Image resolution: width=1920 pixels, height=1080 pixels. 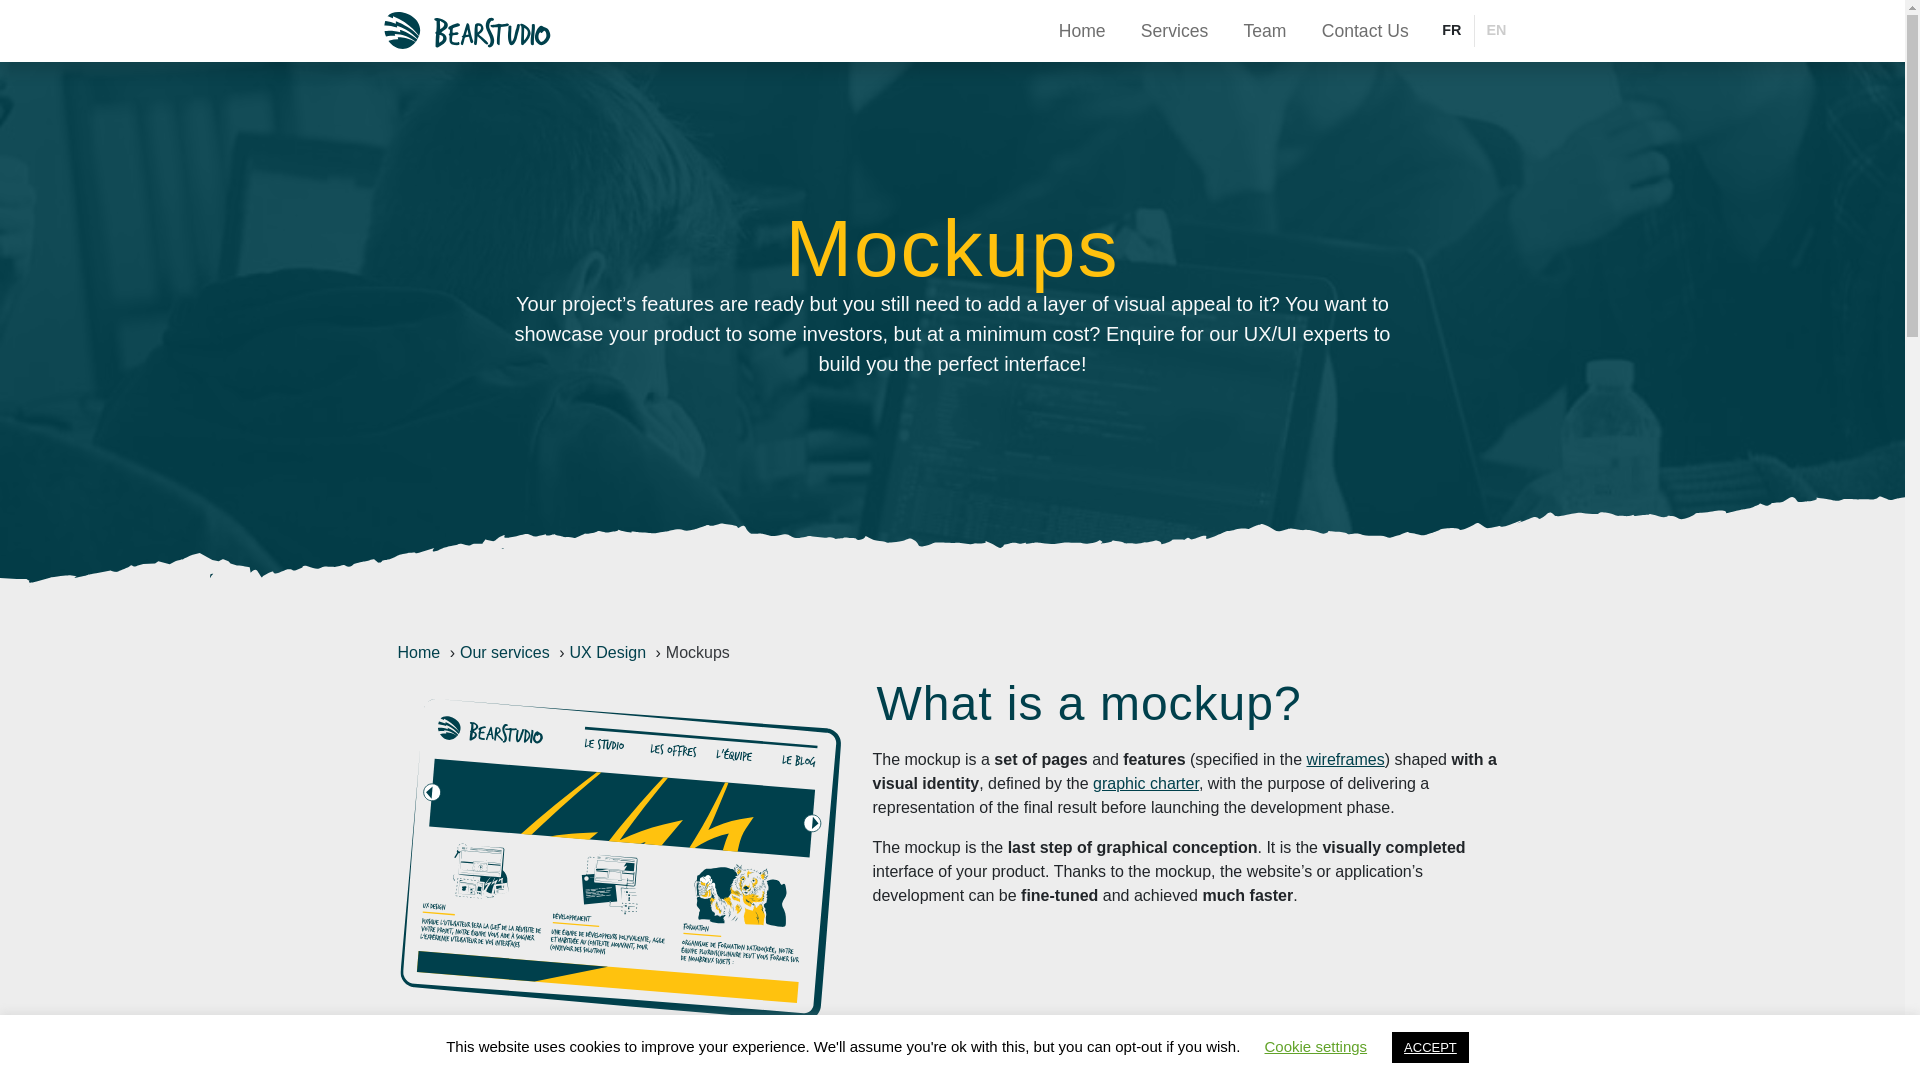 What do you see at coordinates (1174, 30) in the screenshot?
I see `Services` at bounding box center [1174, 30].